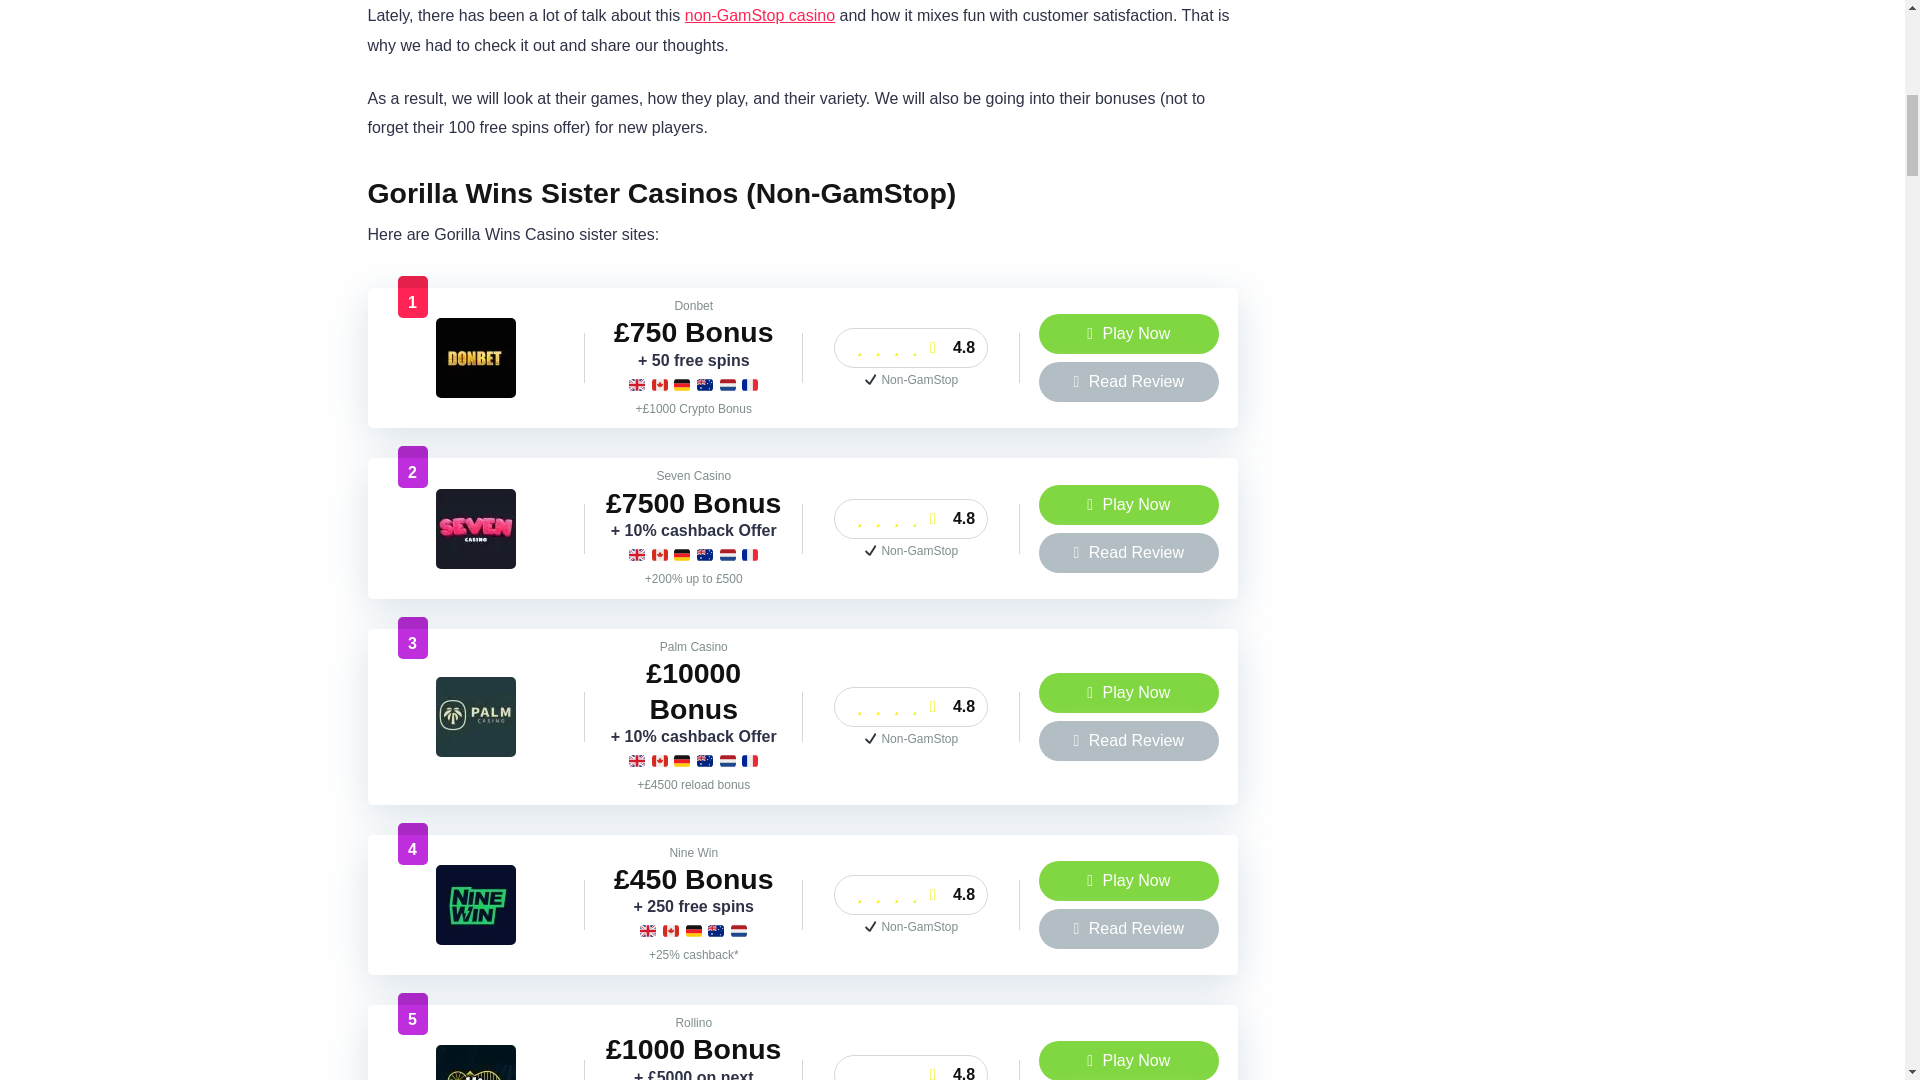 The image size is (1920, 1080). I want to click on Play Now, so click(1128, 880).